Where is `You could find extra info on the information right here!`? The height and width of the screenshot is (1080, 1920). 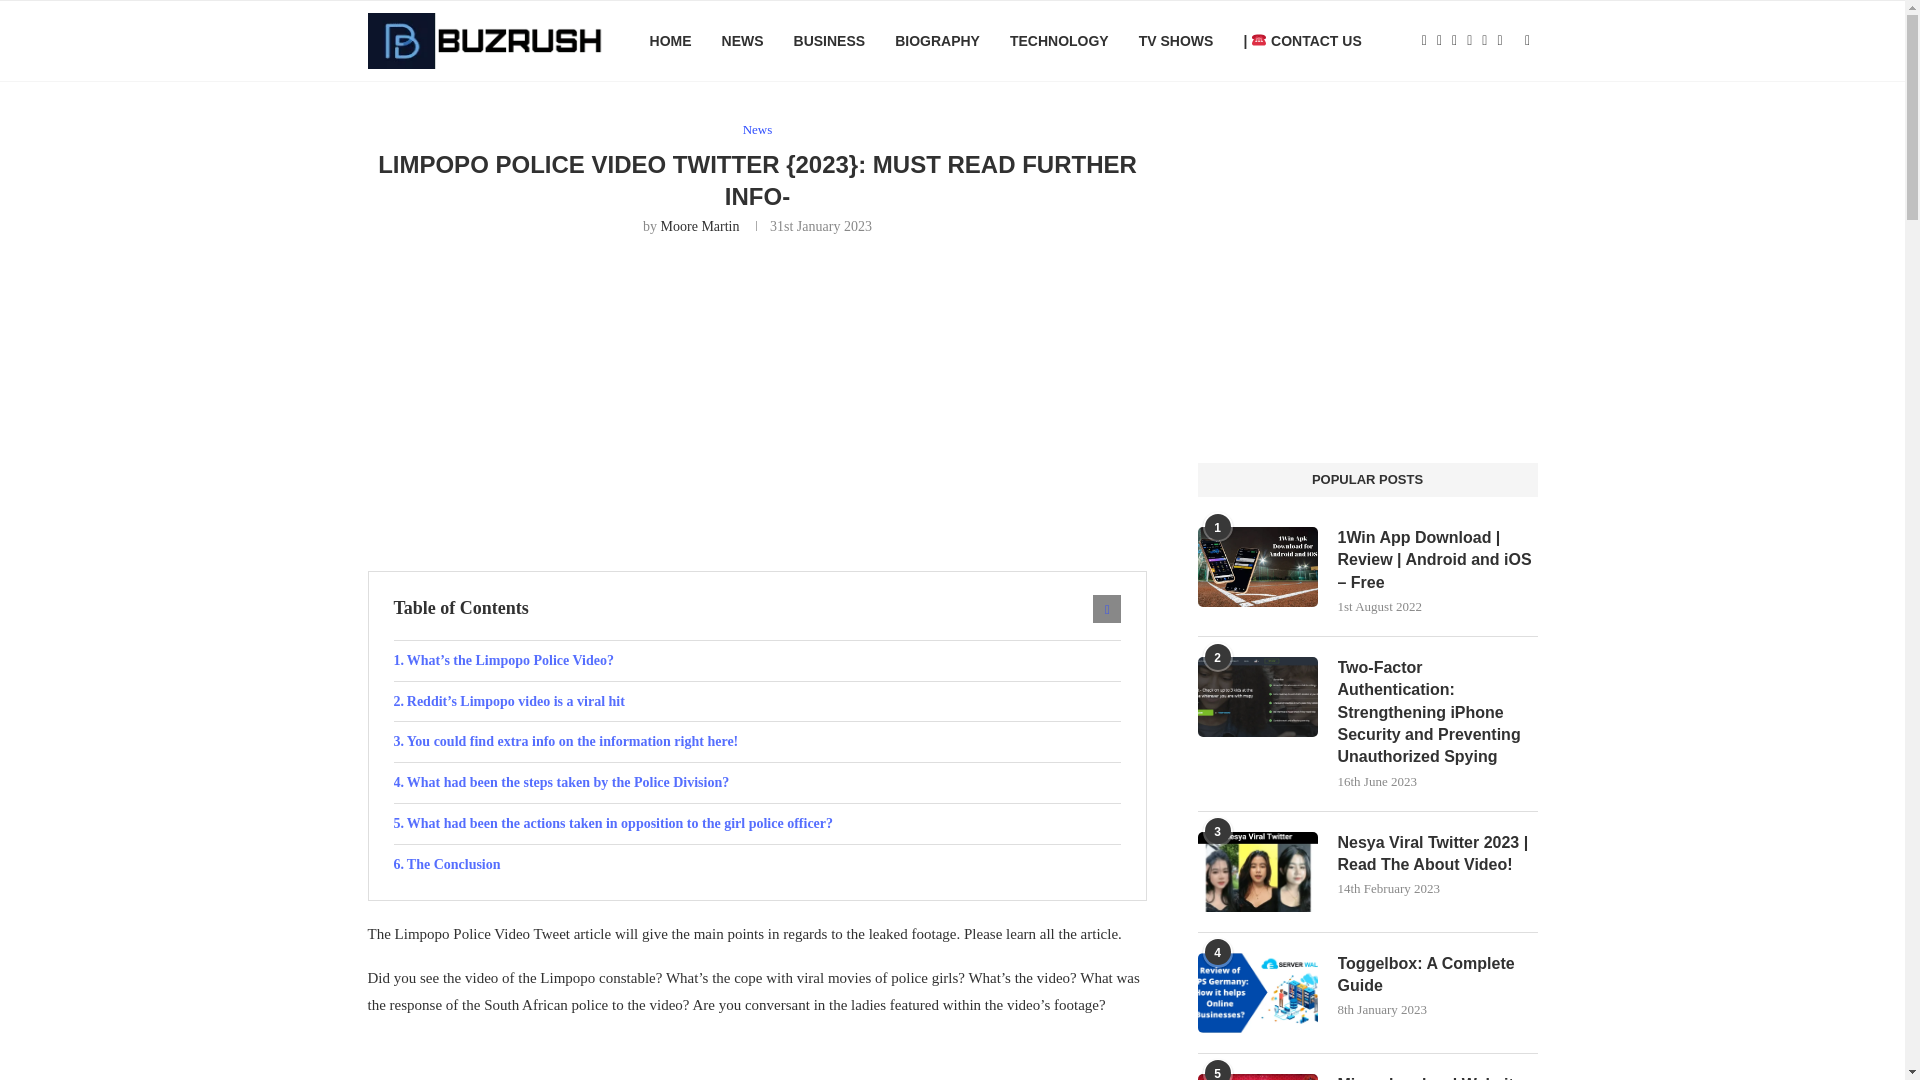 You could find extra info on the information right here! is located at coordinates (757, 742).